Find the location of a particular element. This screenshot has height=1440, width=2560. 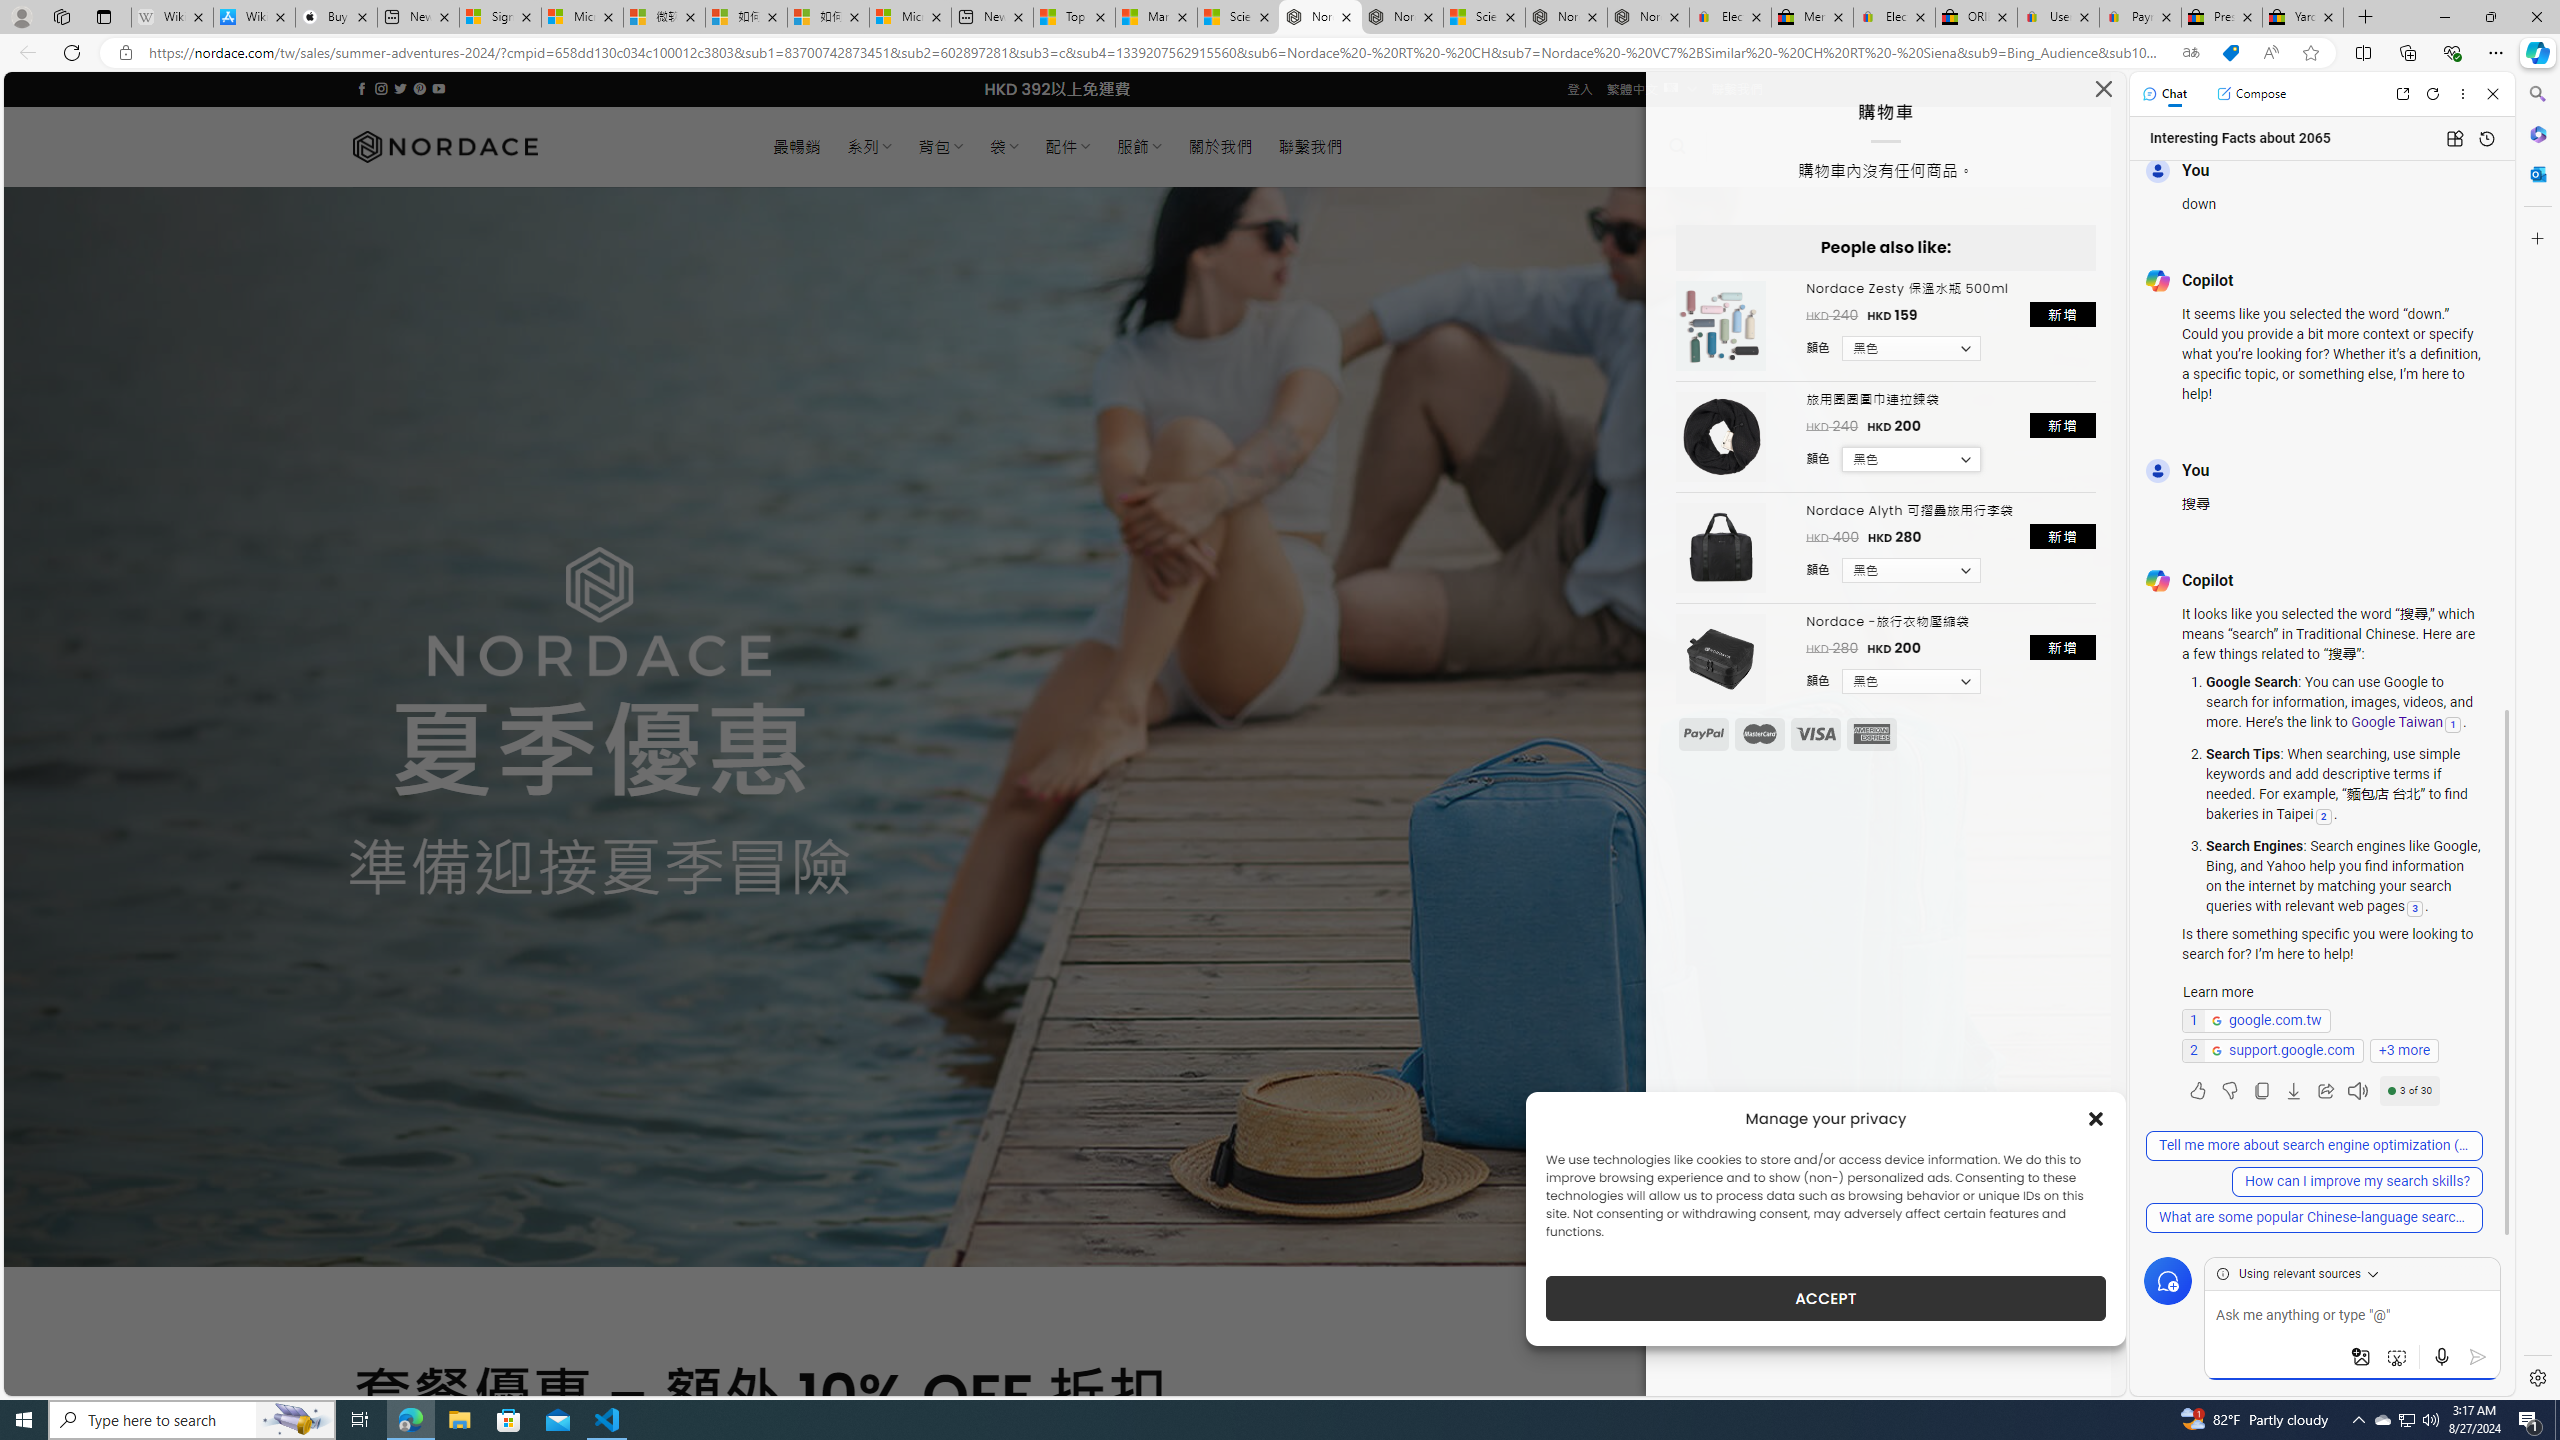

This site has coupons! Shopping in Microsoft Edge is located at coordinates (2230, 53).